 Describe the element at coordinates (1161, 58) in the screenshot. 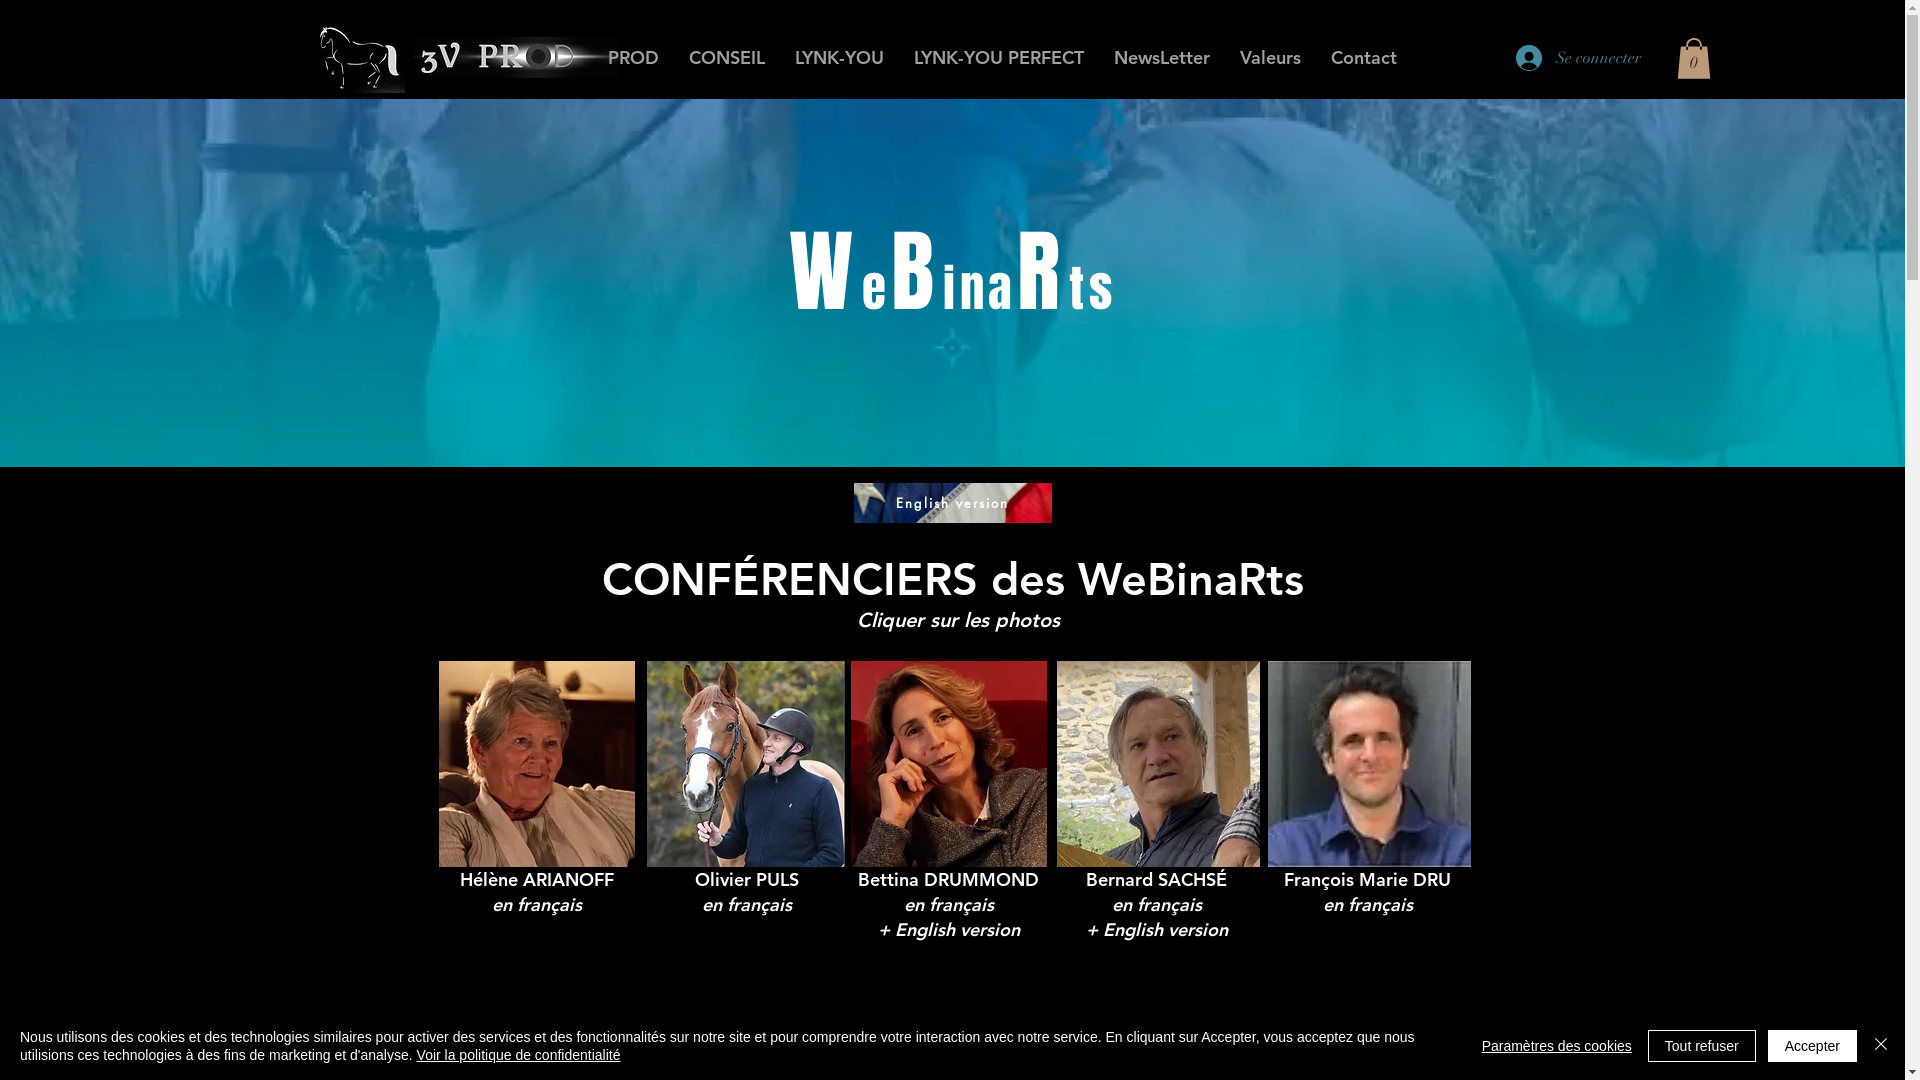

I see `NewsLetter` at that location.